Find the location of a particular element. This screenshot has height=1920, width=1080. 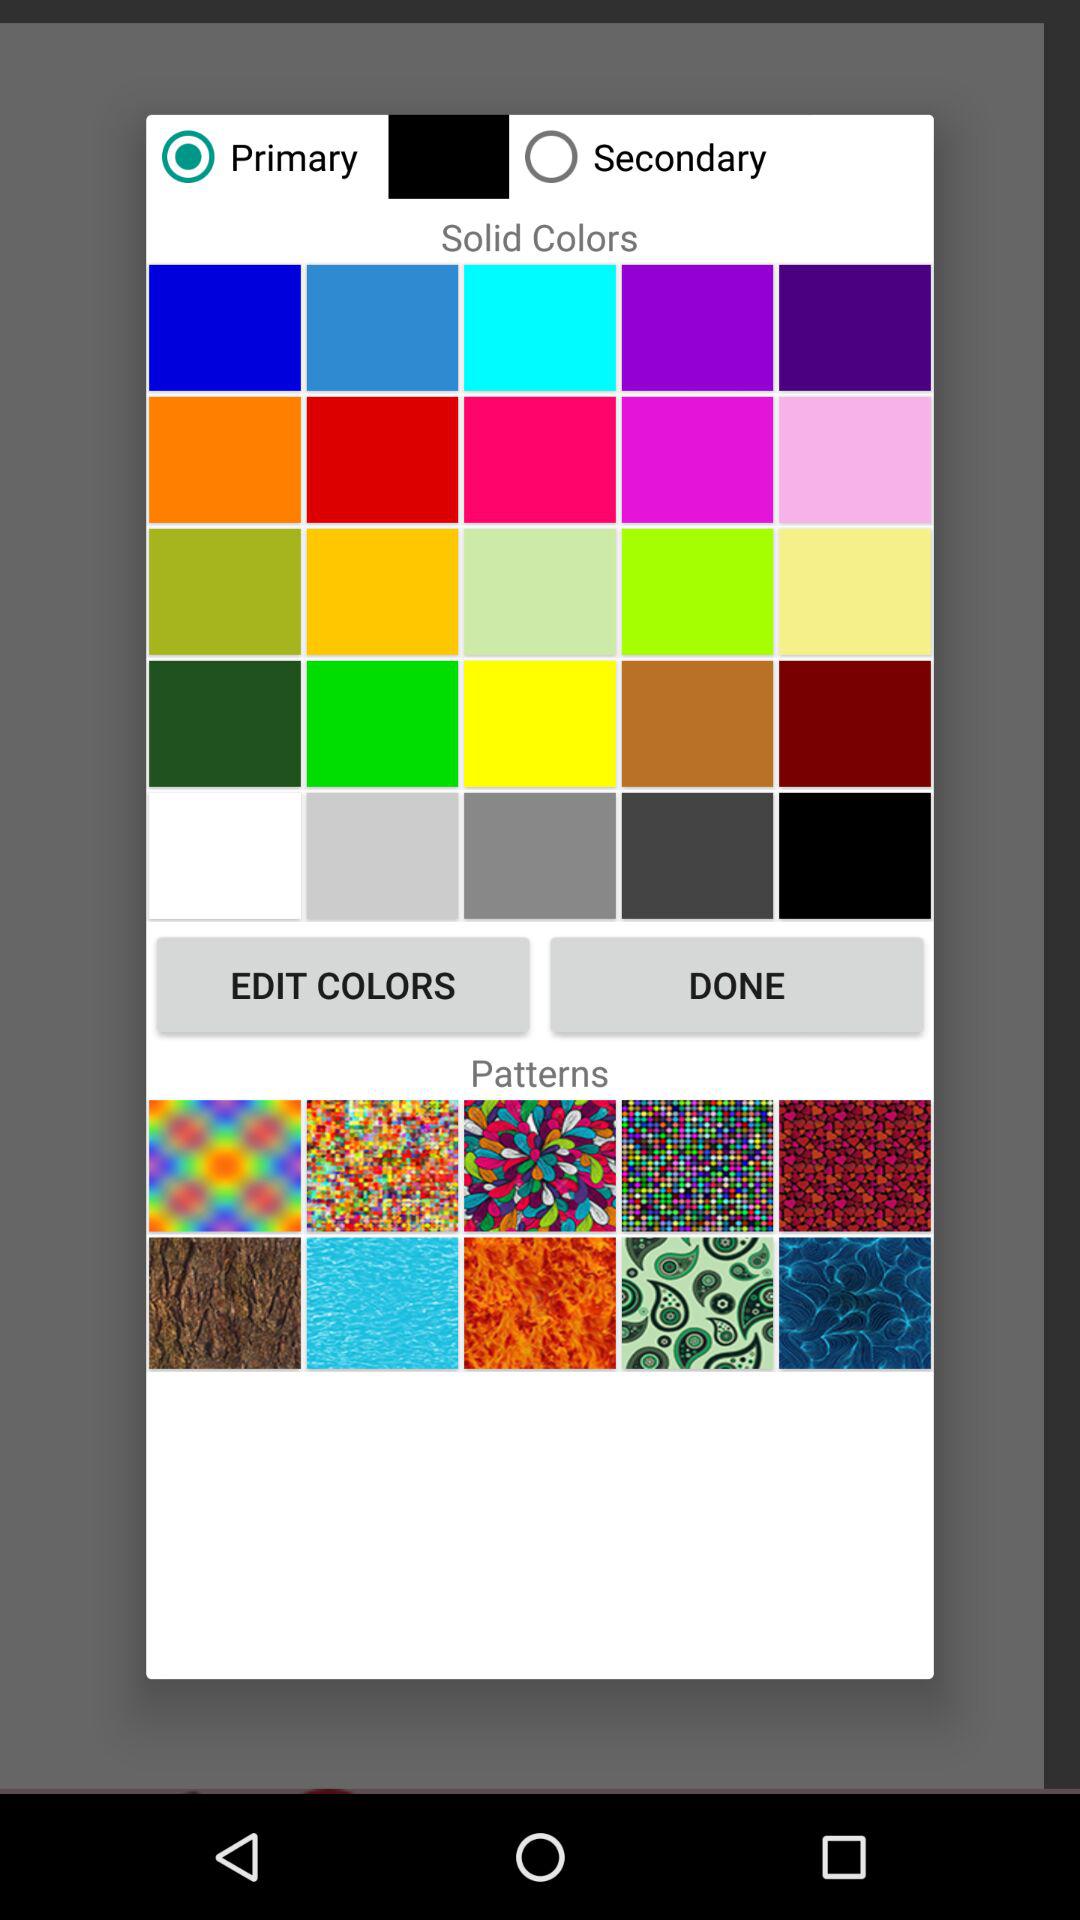

select color is located at coordinates (540, 723).